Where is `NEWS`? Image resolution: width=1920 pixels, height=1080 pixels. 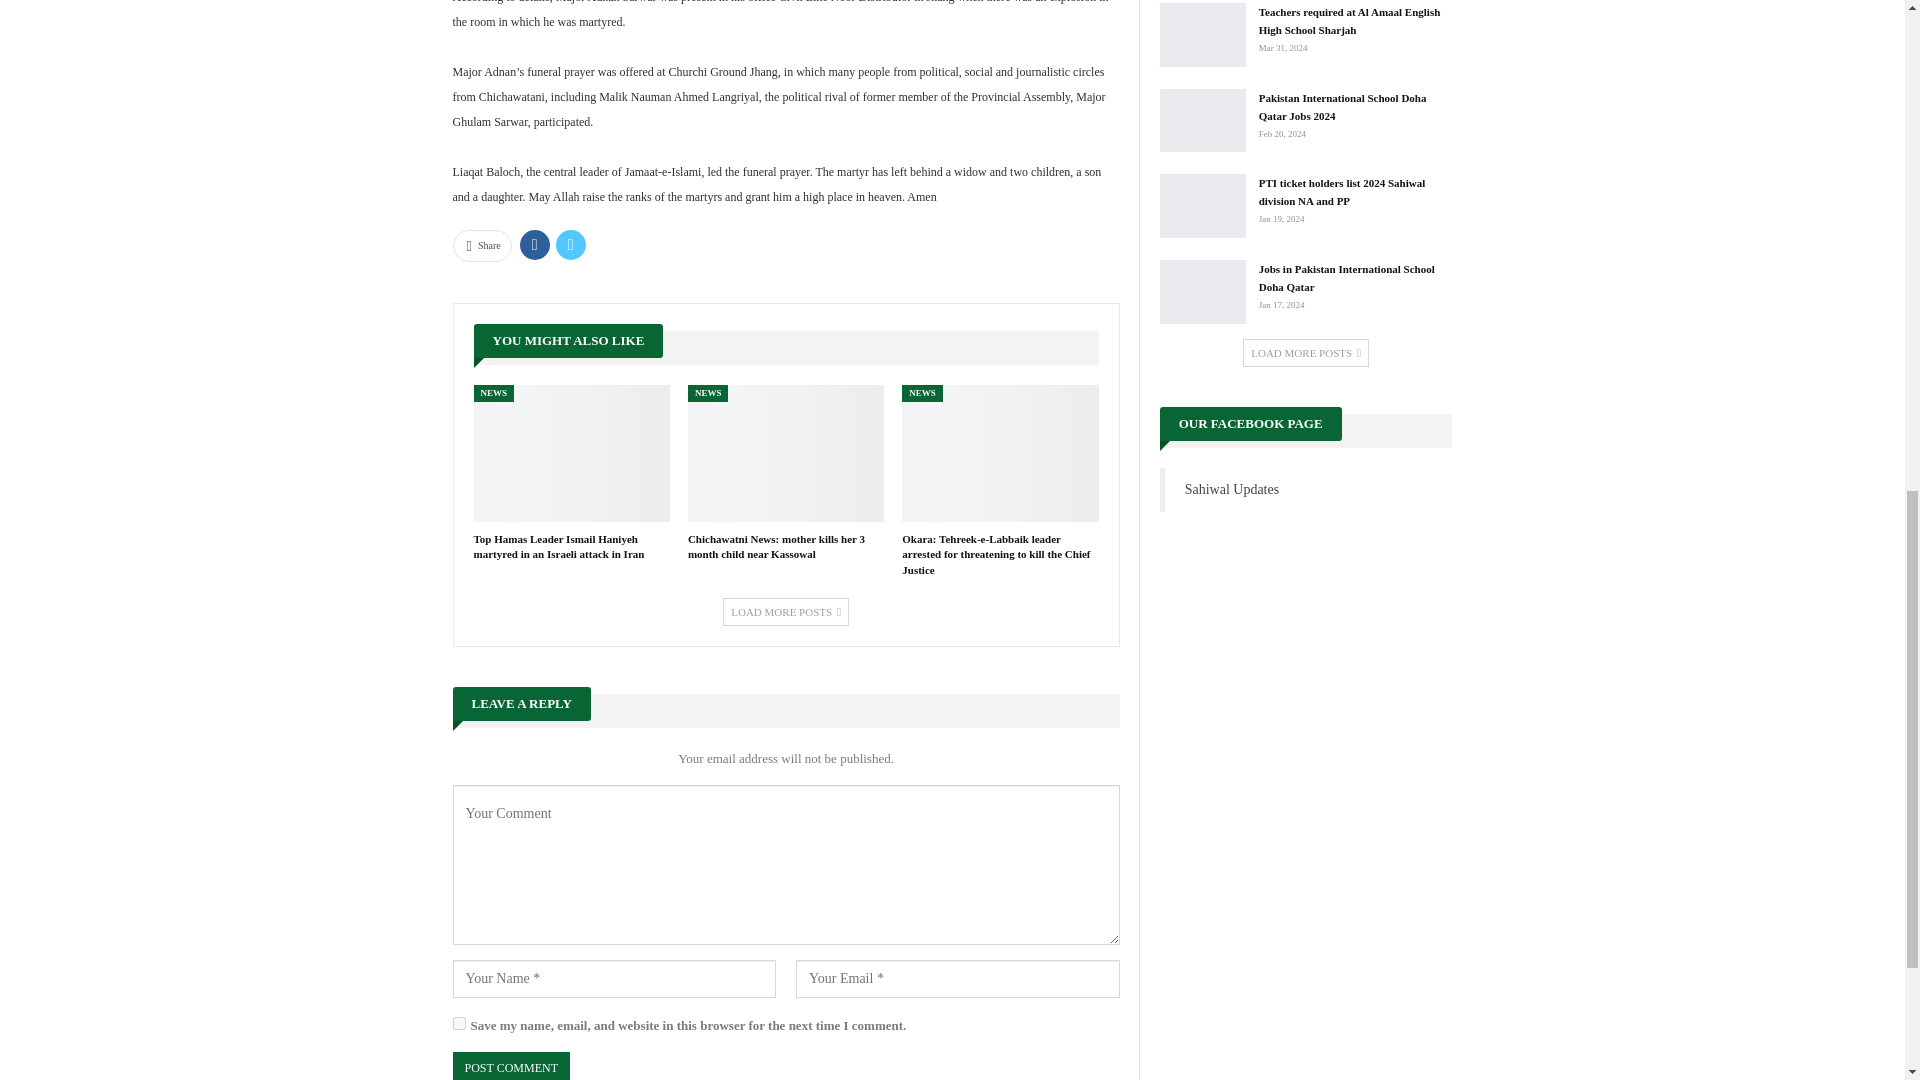 NEWS is located at coordinates (708, 392).